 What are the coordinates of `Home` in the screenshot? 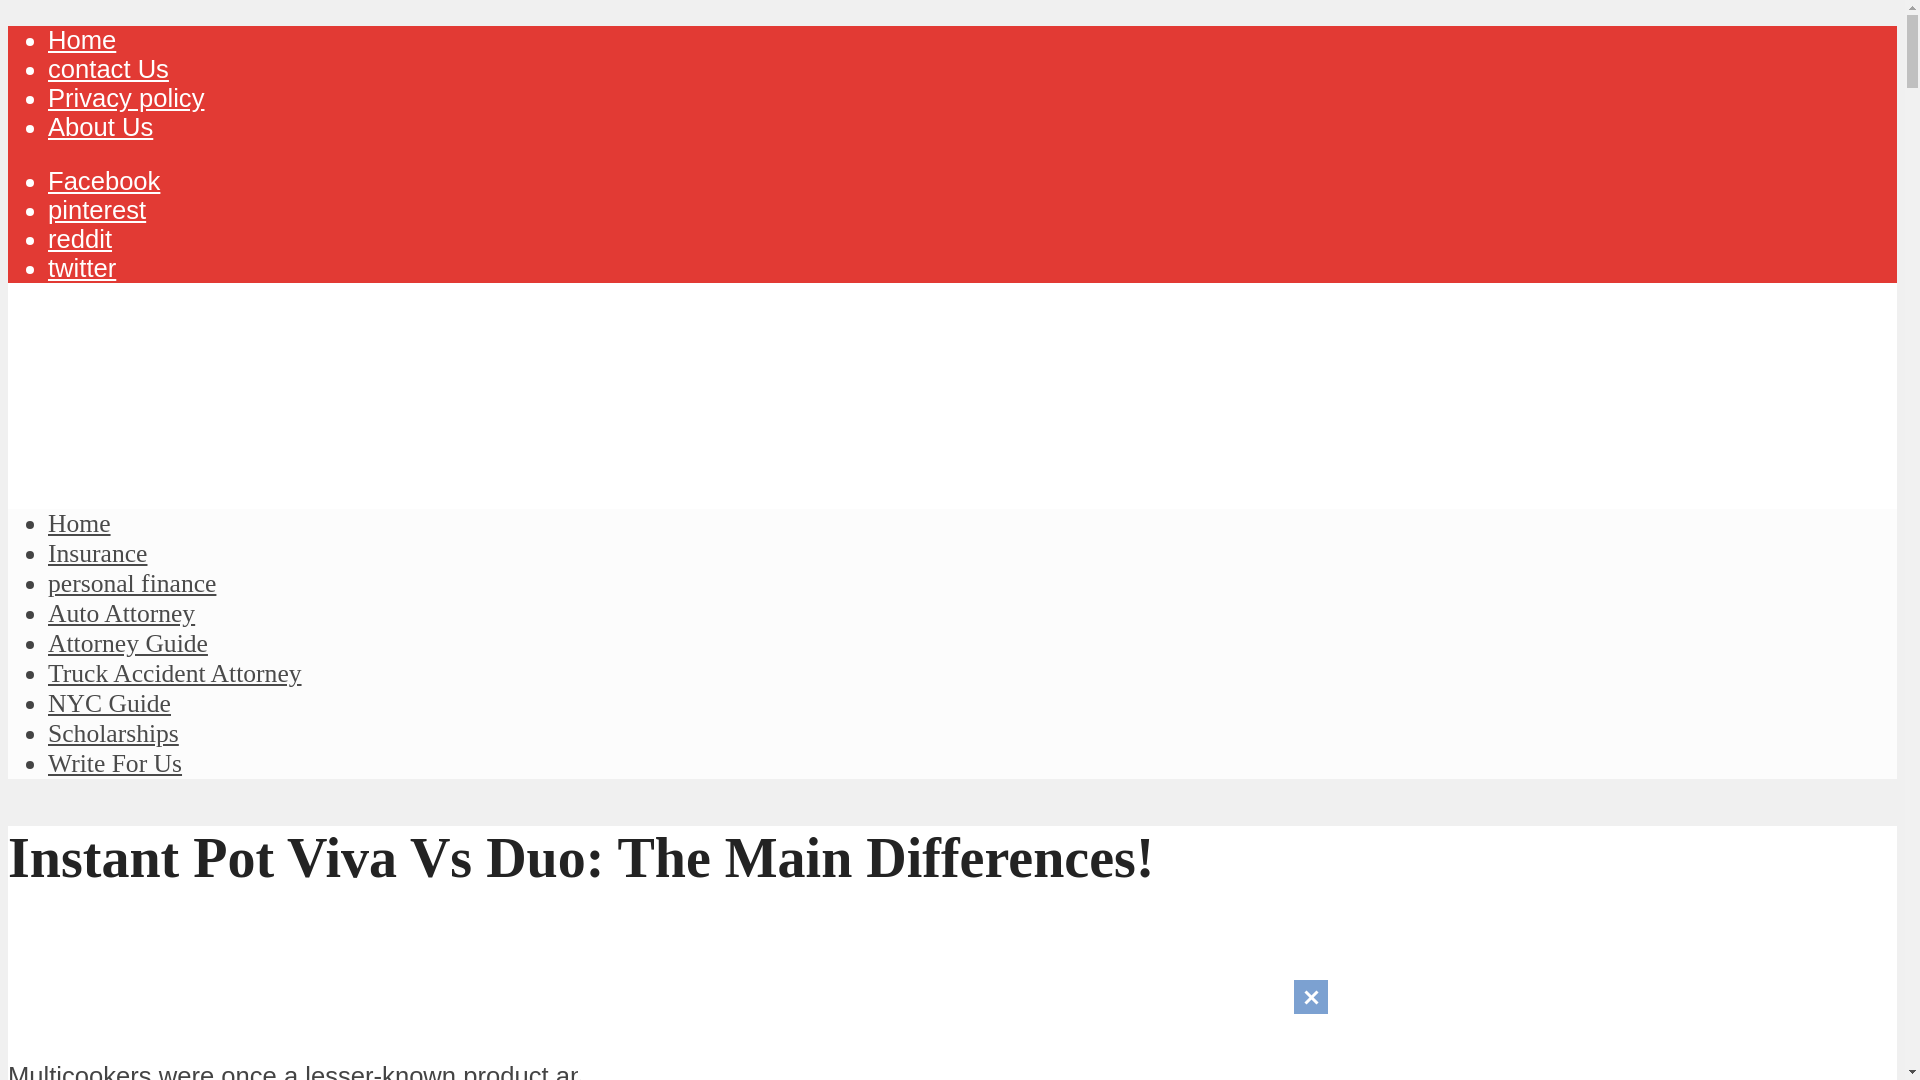 It's located at (82, 40).